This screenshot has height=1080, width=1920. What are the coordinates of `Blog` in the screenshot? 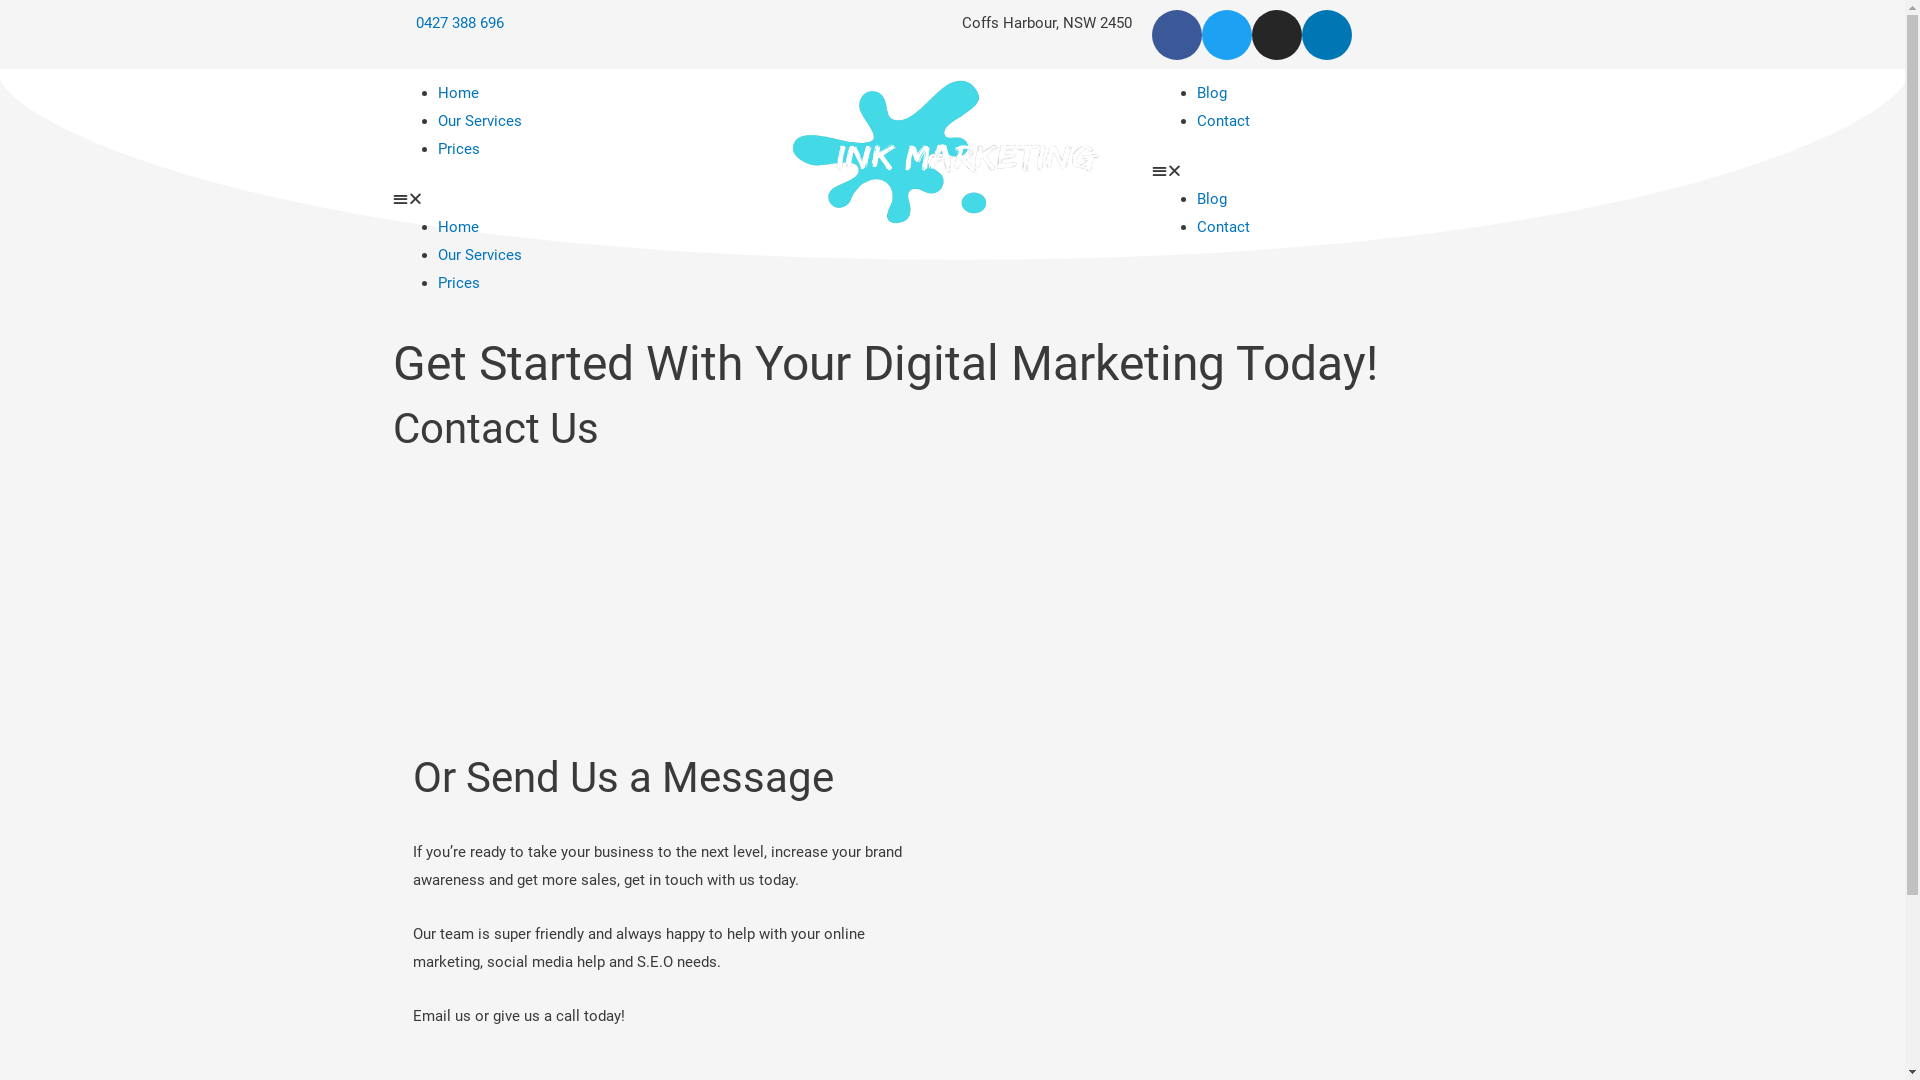 It's located at (1212, 93).